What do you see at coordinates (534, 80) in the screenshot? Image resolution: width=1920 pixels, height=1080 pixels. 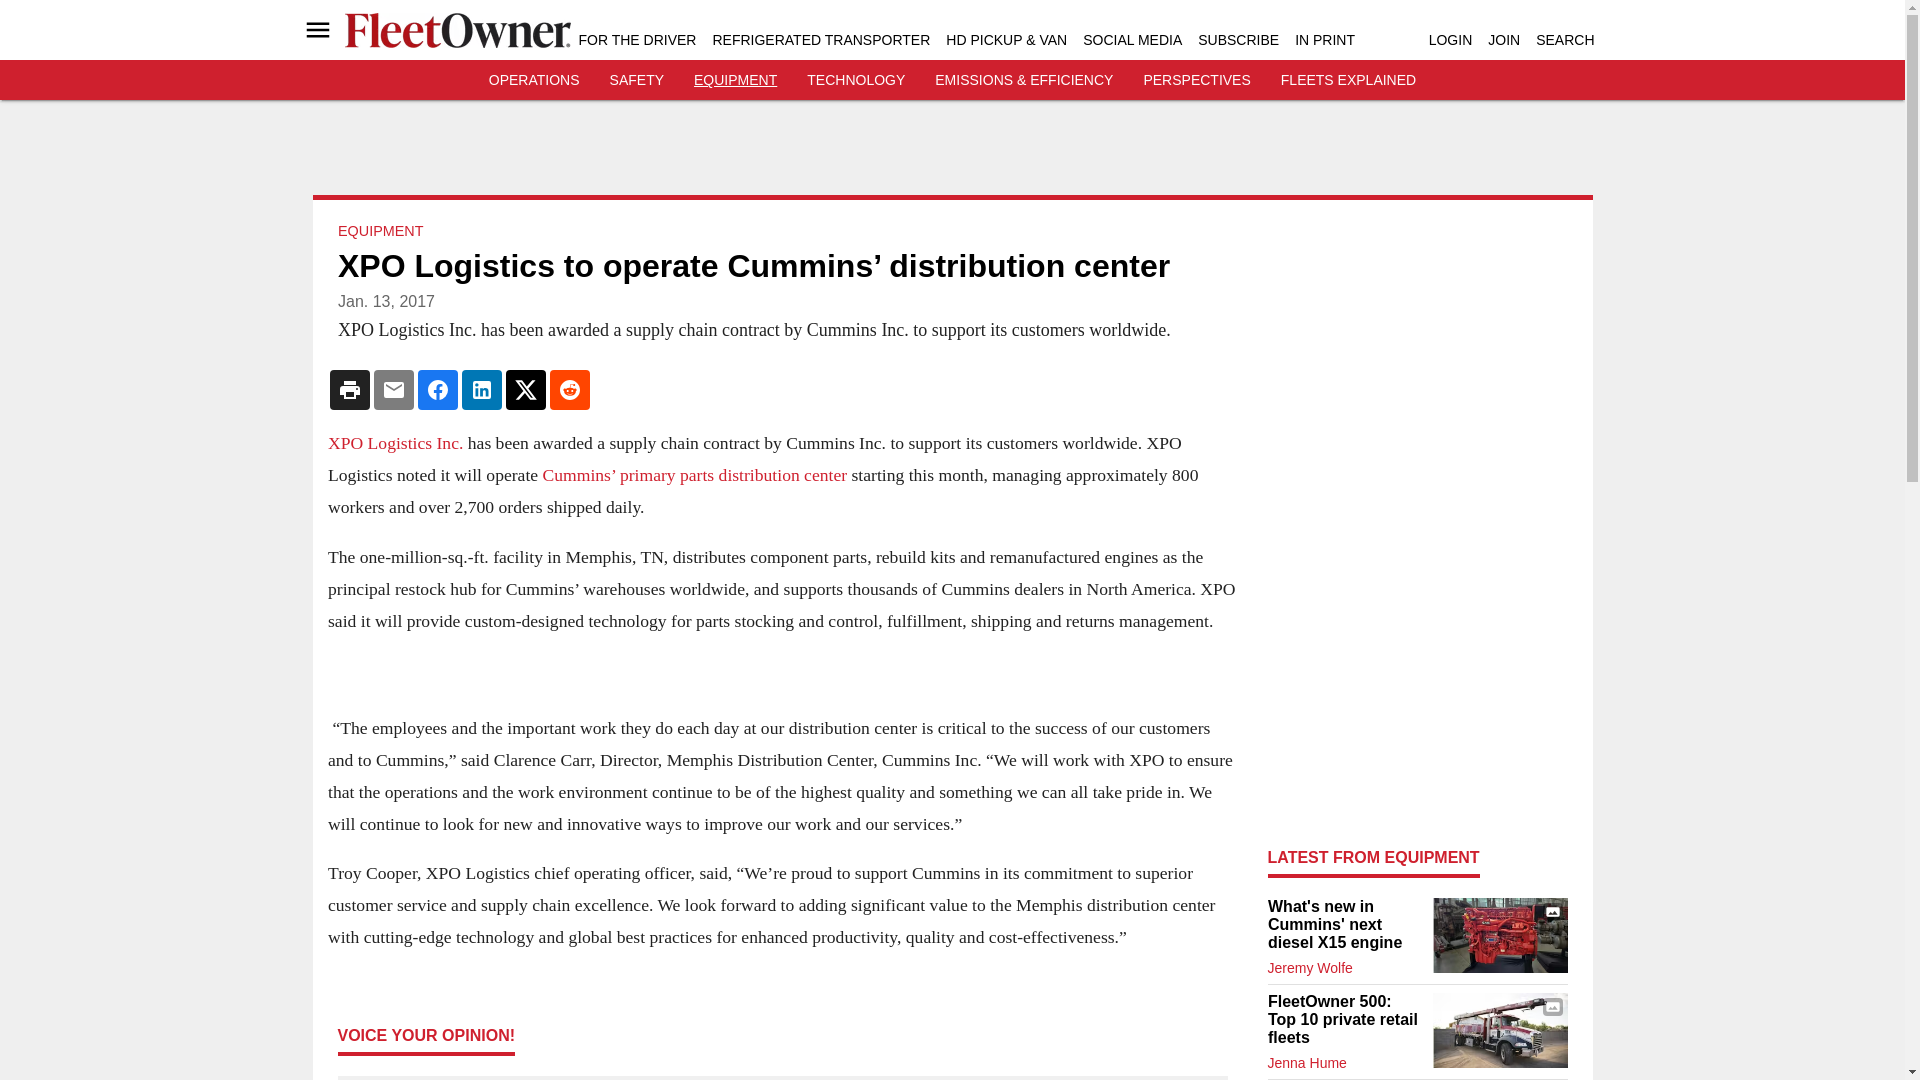 I see `OPERATIONS` at bounding box center [534, 80].